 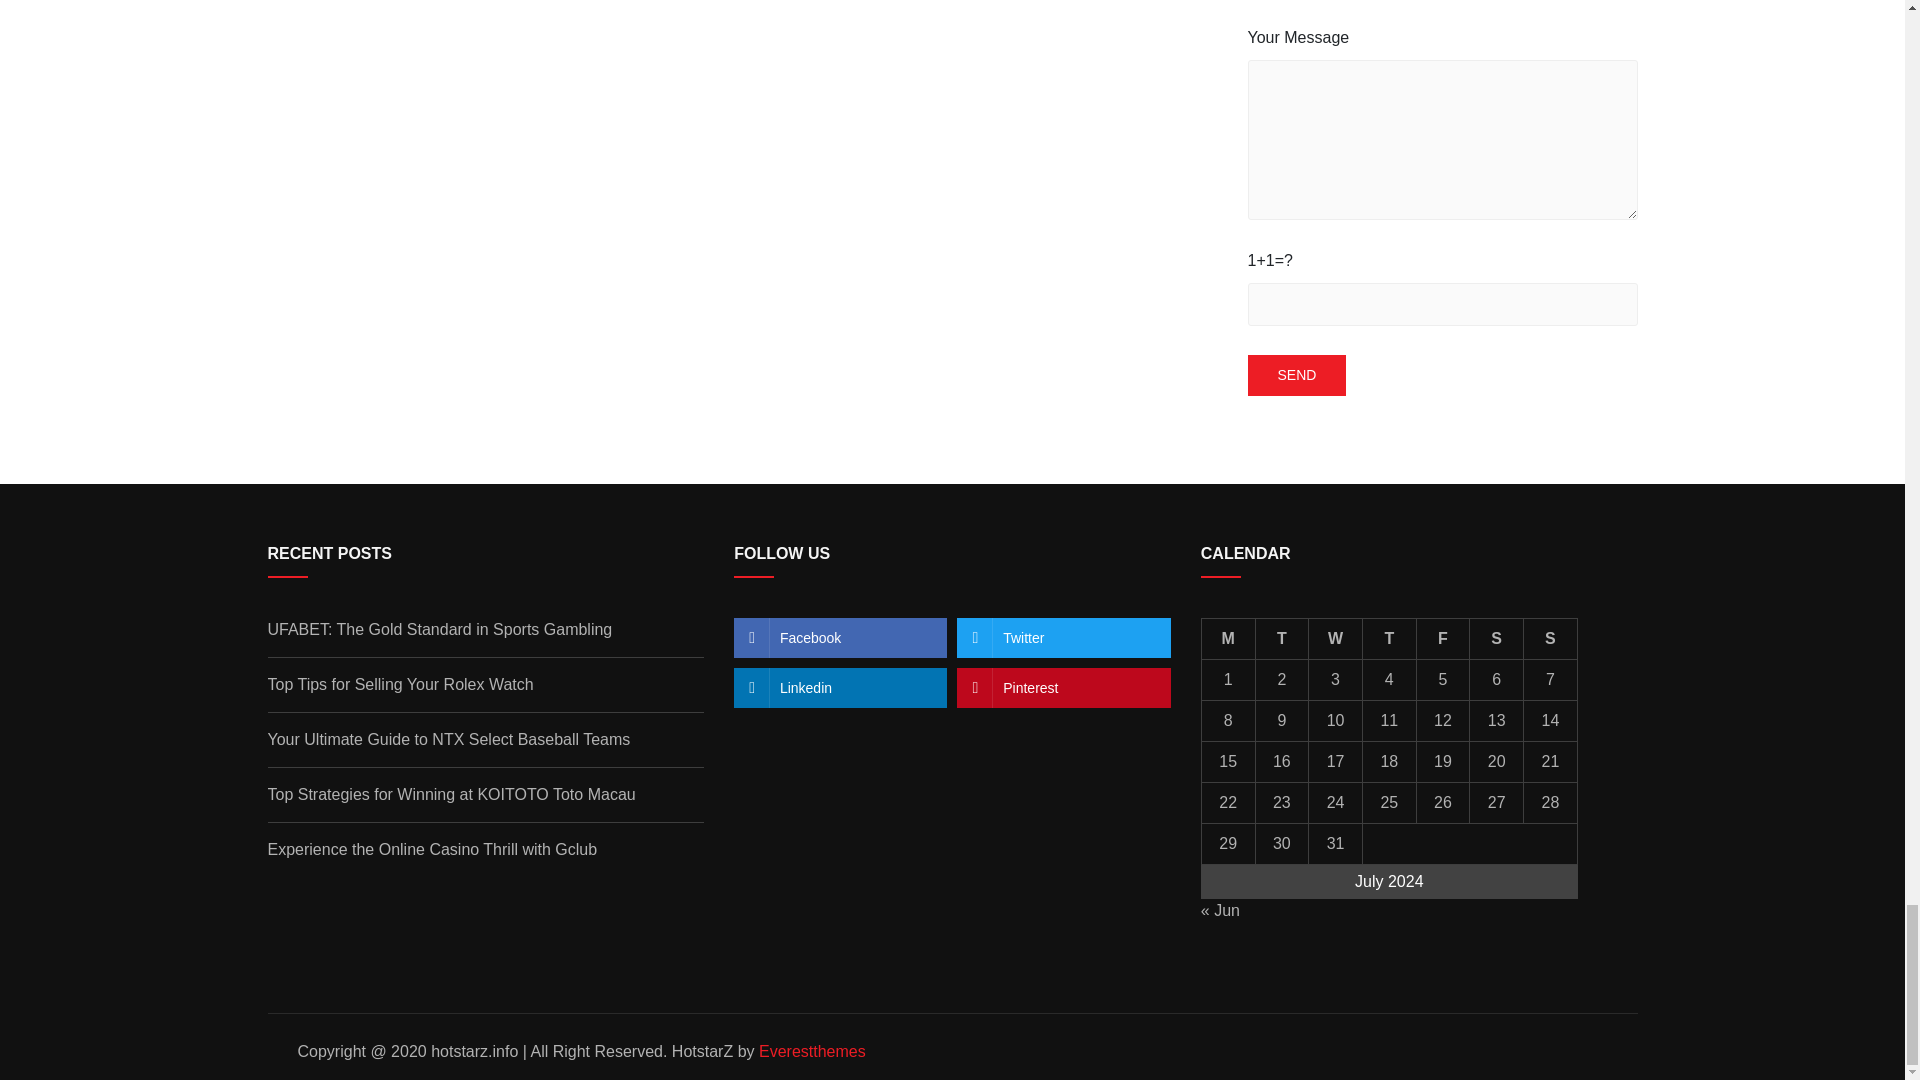 I want to click on Send, so click(x=1298, y=376).